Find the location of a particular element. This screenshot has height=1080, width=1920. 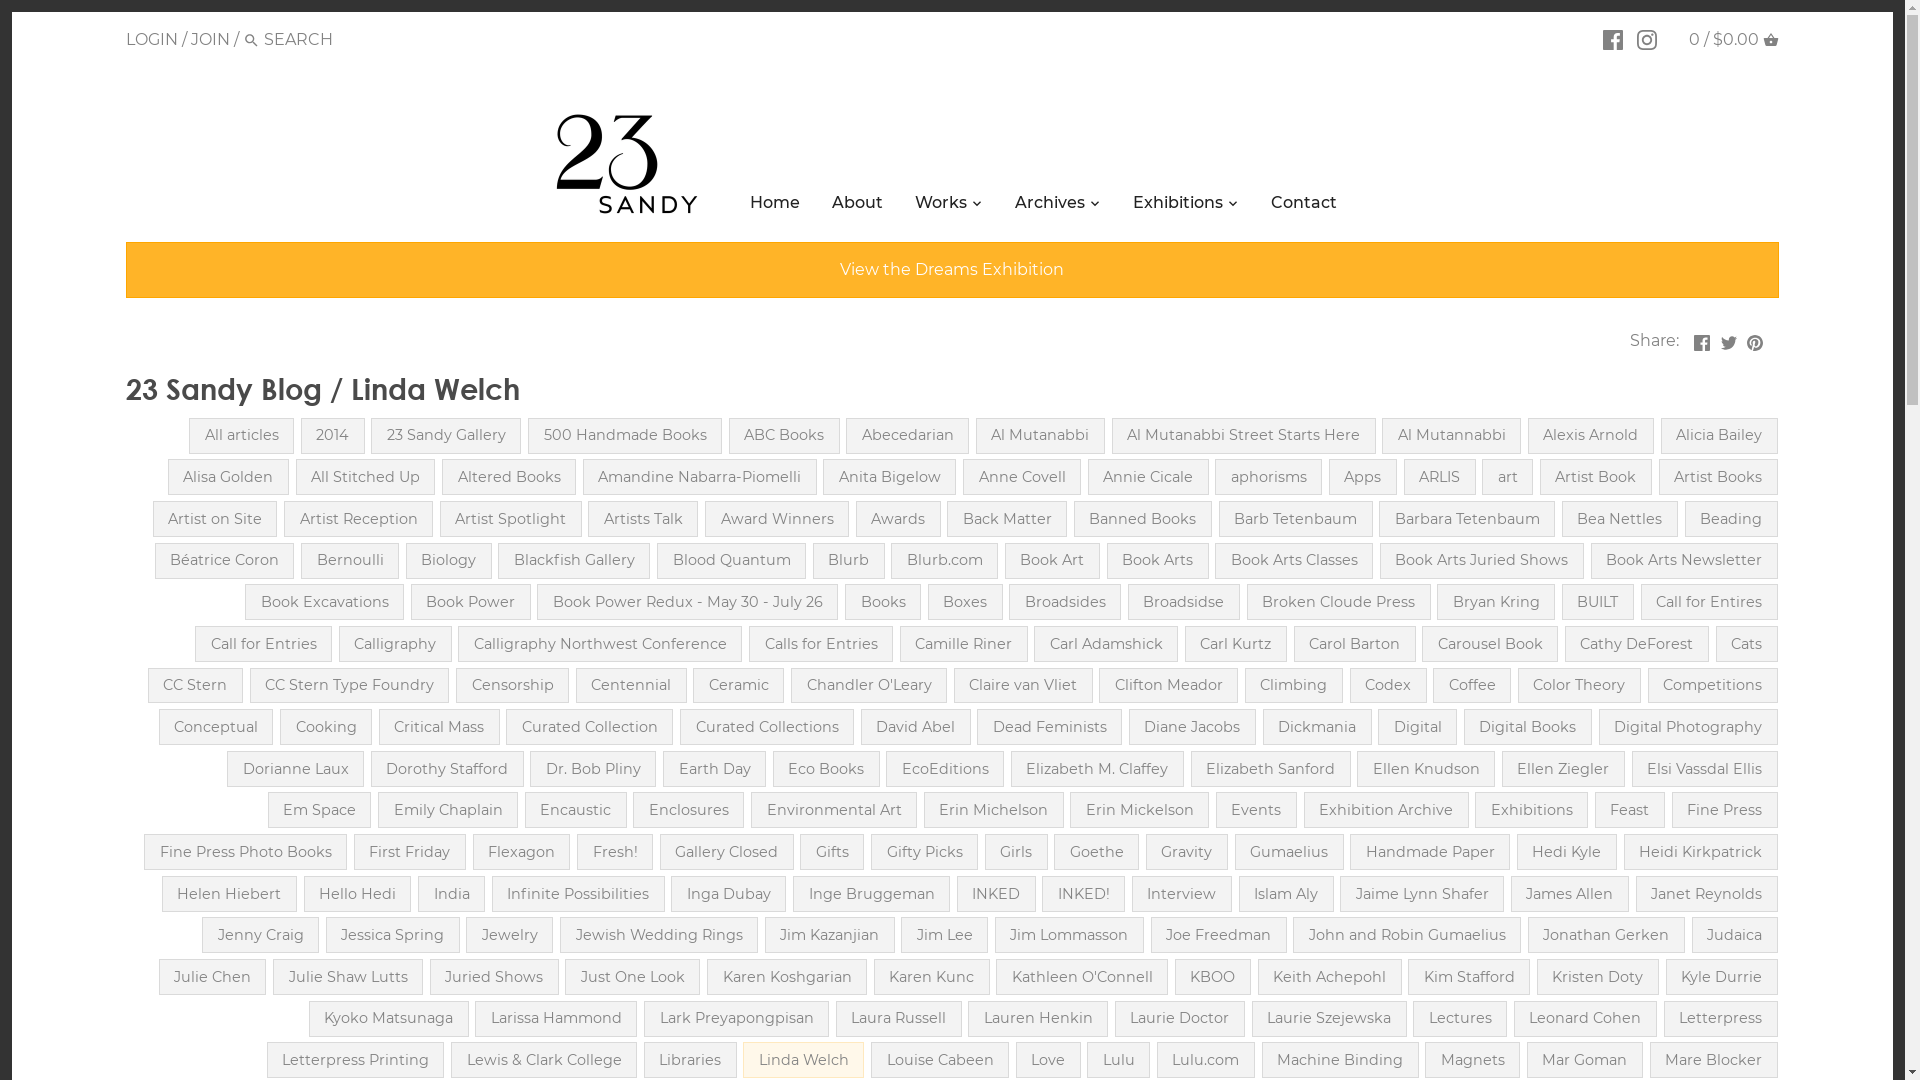

Censorship is located at coordinates (512, 686).